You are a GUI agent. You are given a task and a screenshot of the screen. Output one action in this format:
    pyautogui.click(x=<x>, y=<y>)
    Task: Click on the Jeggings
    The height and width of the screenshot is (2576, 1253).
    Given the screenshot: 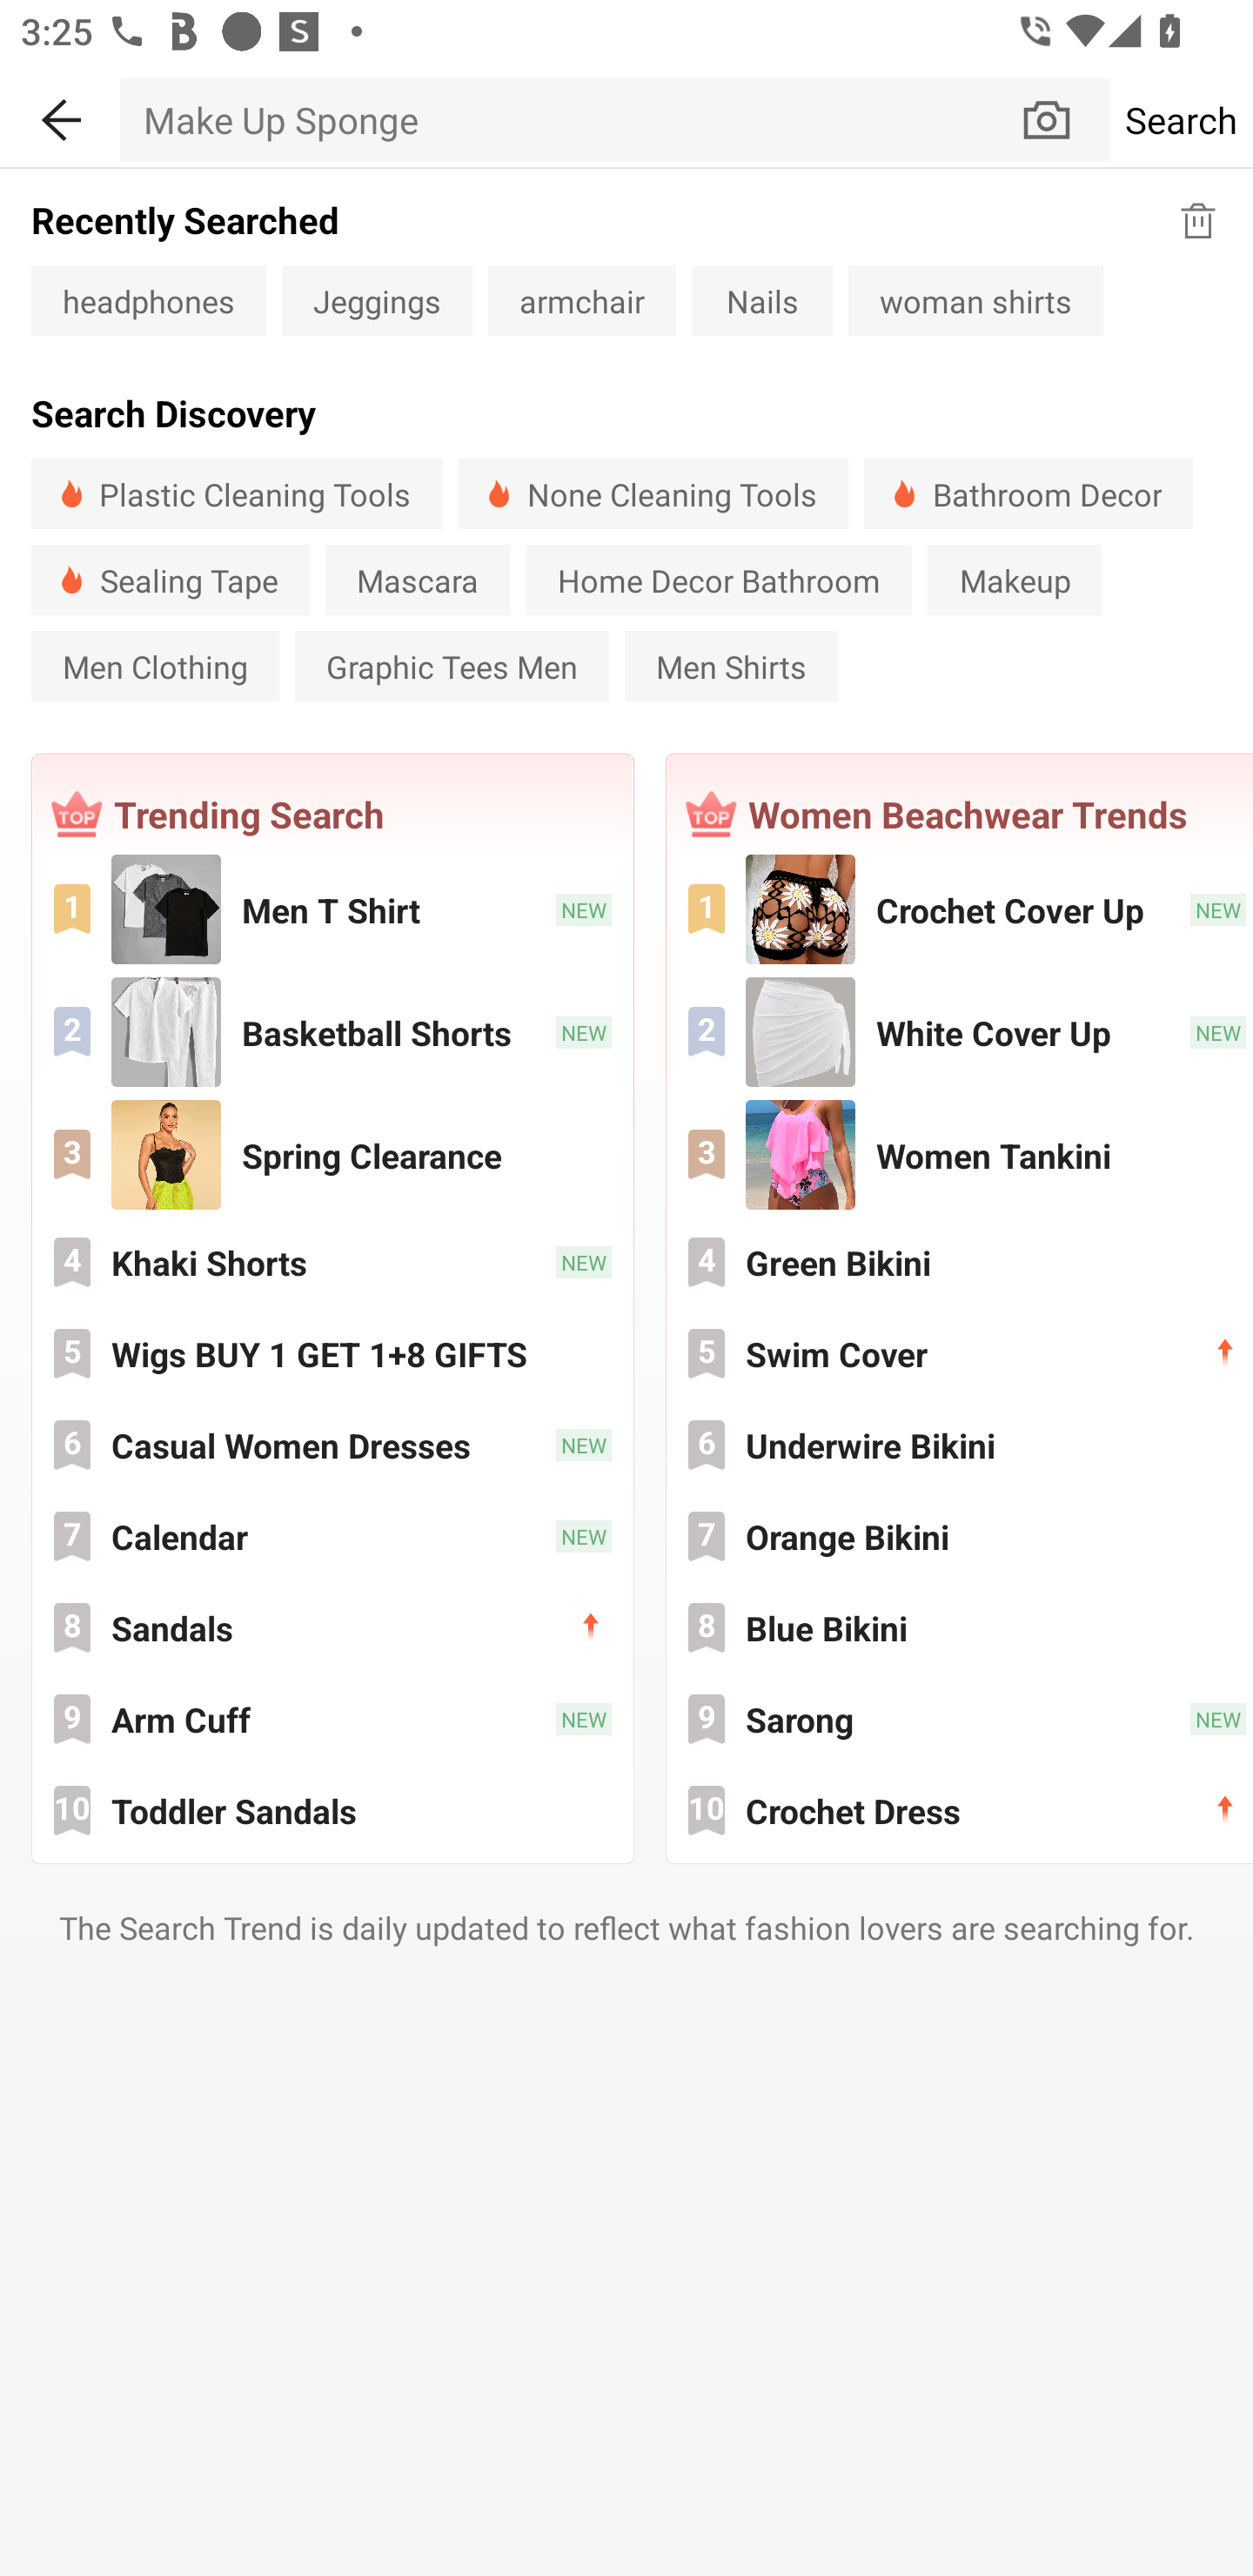 What is the action you would take?
    pyautogui.click(x=377, y=299)
    